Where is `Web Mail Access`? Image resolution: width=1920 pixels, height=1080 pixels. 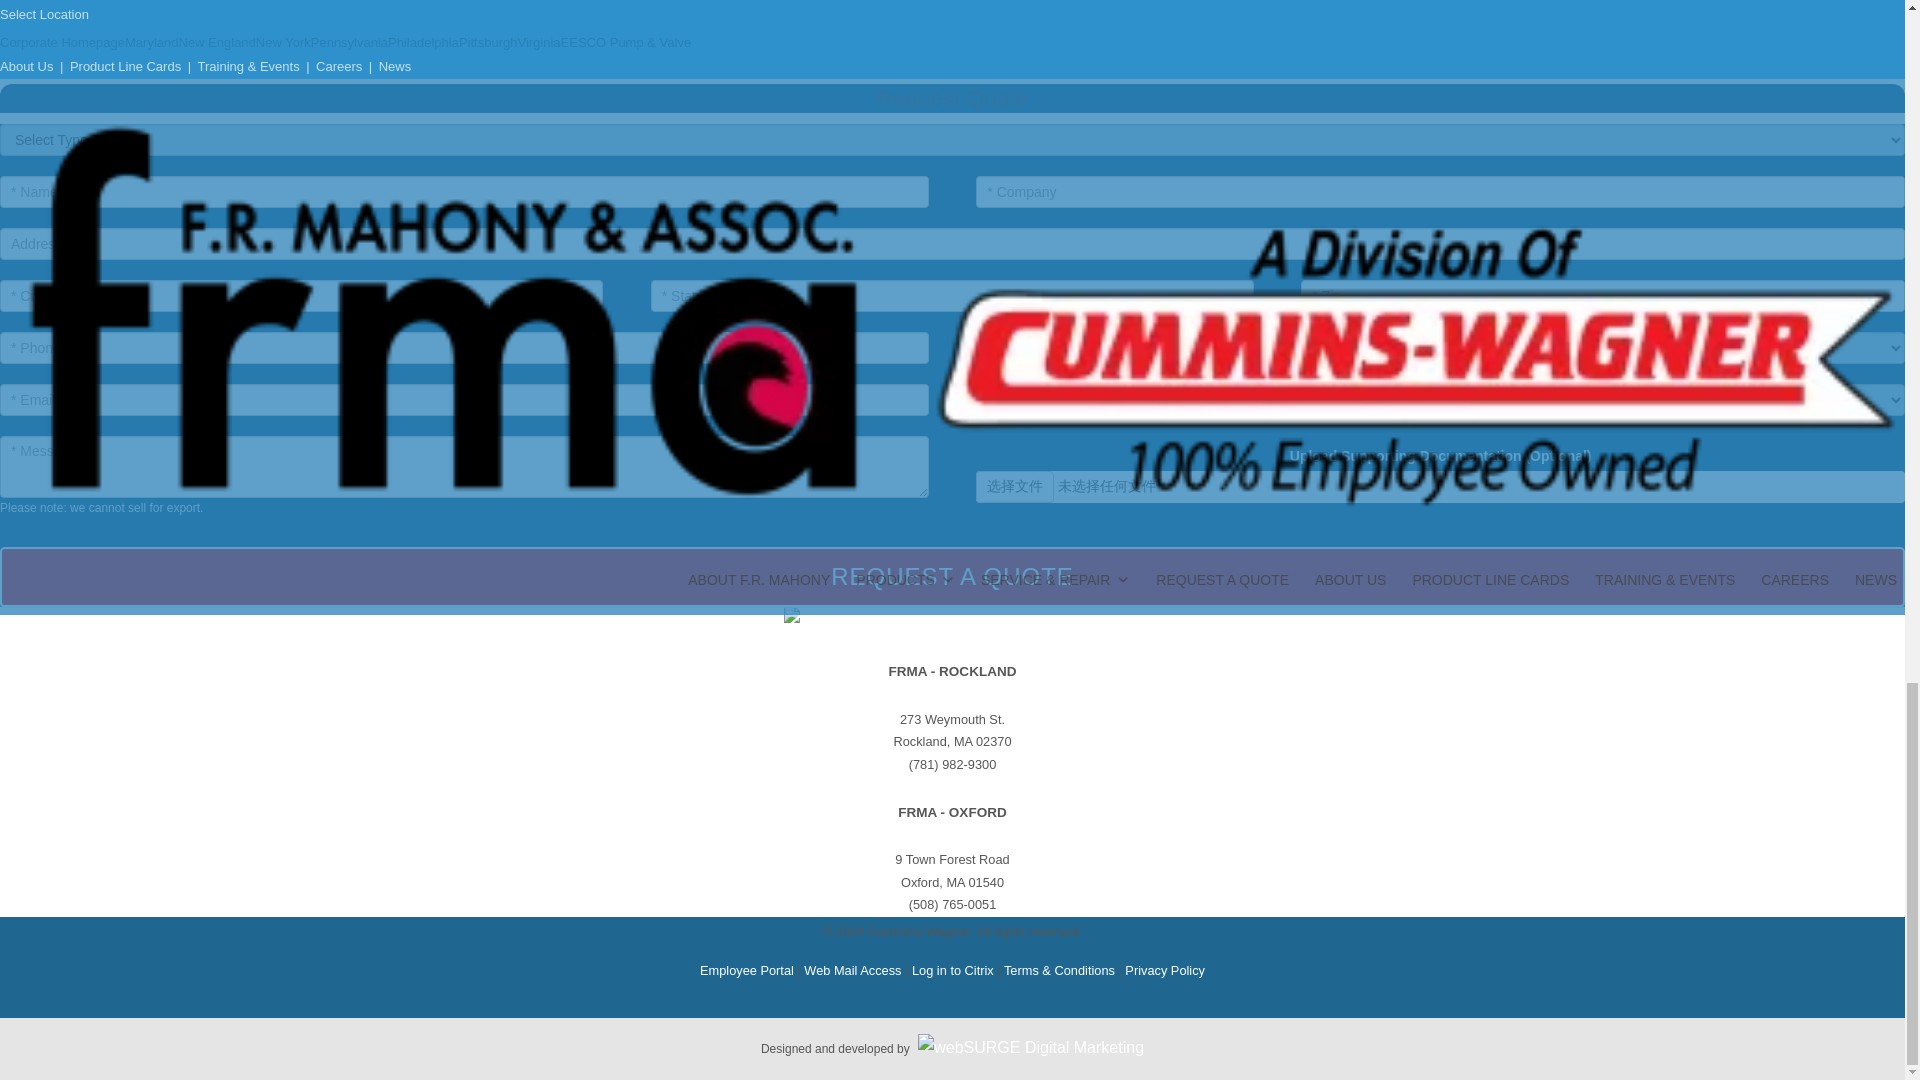 Web Mail Access is located at coordinates (852, 970).